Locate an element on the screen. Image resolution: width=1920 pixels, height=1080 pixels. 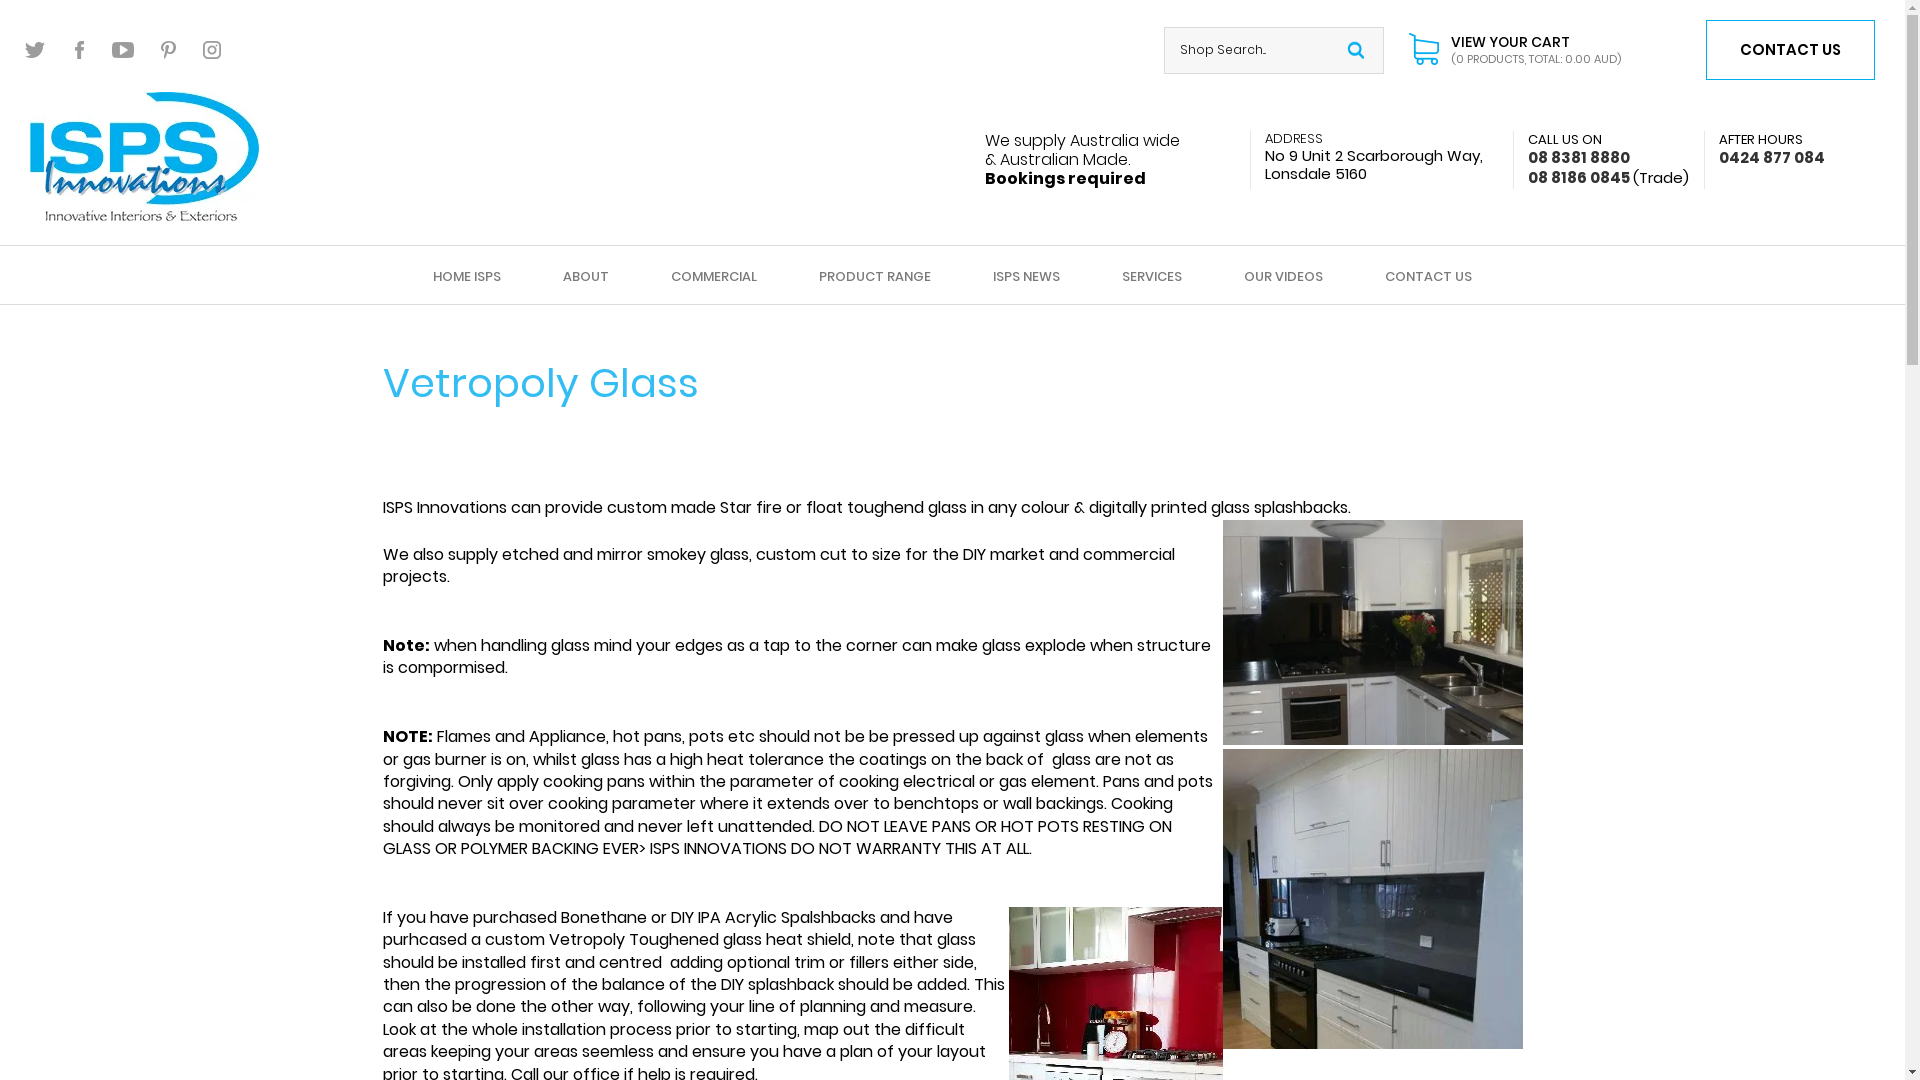
pinterest is located at coordinates (168, 50).